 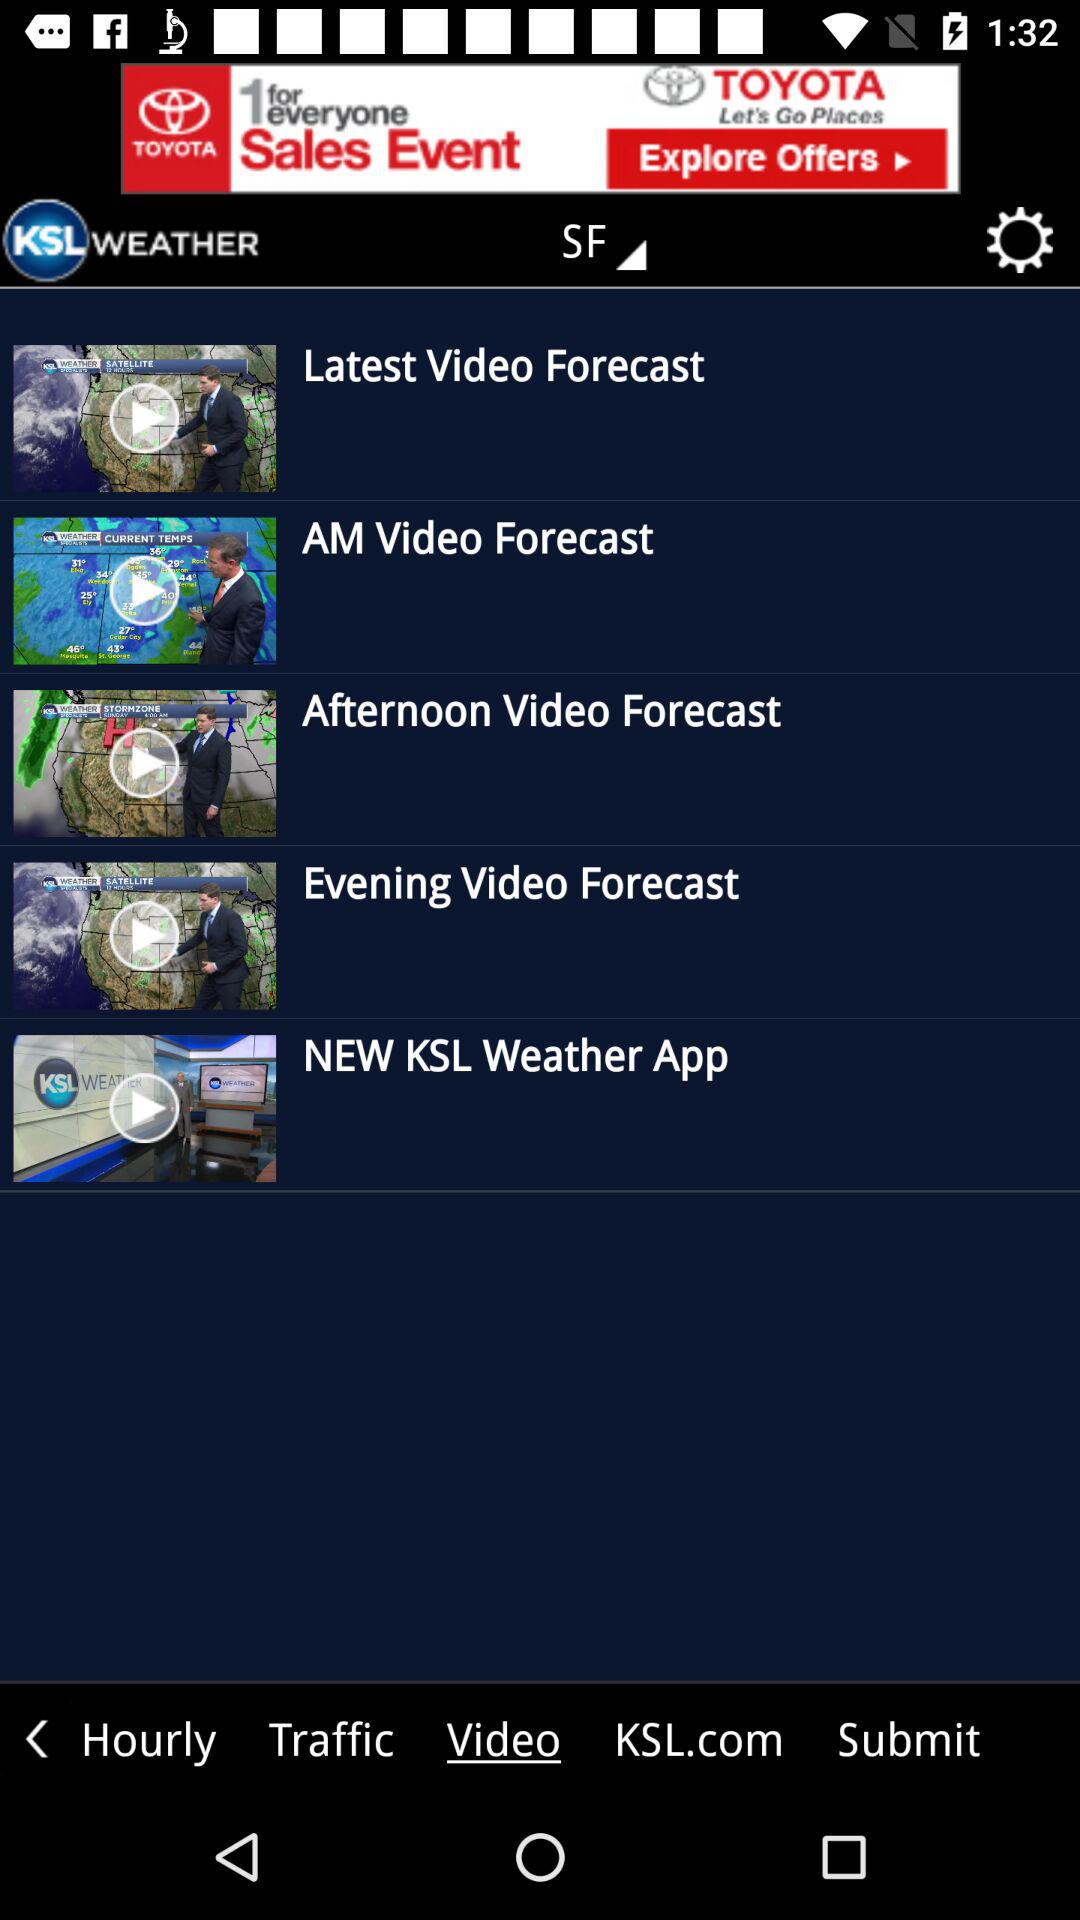 What do you see at coordinates (618, 240) in the screenshot?
I see `select the text sf which is before the setting icon` at bounding box center [618, 240].